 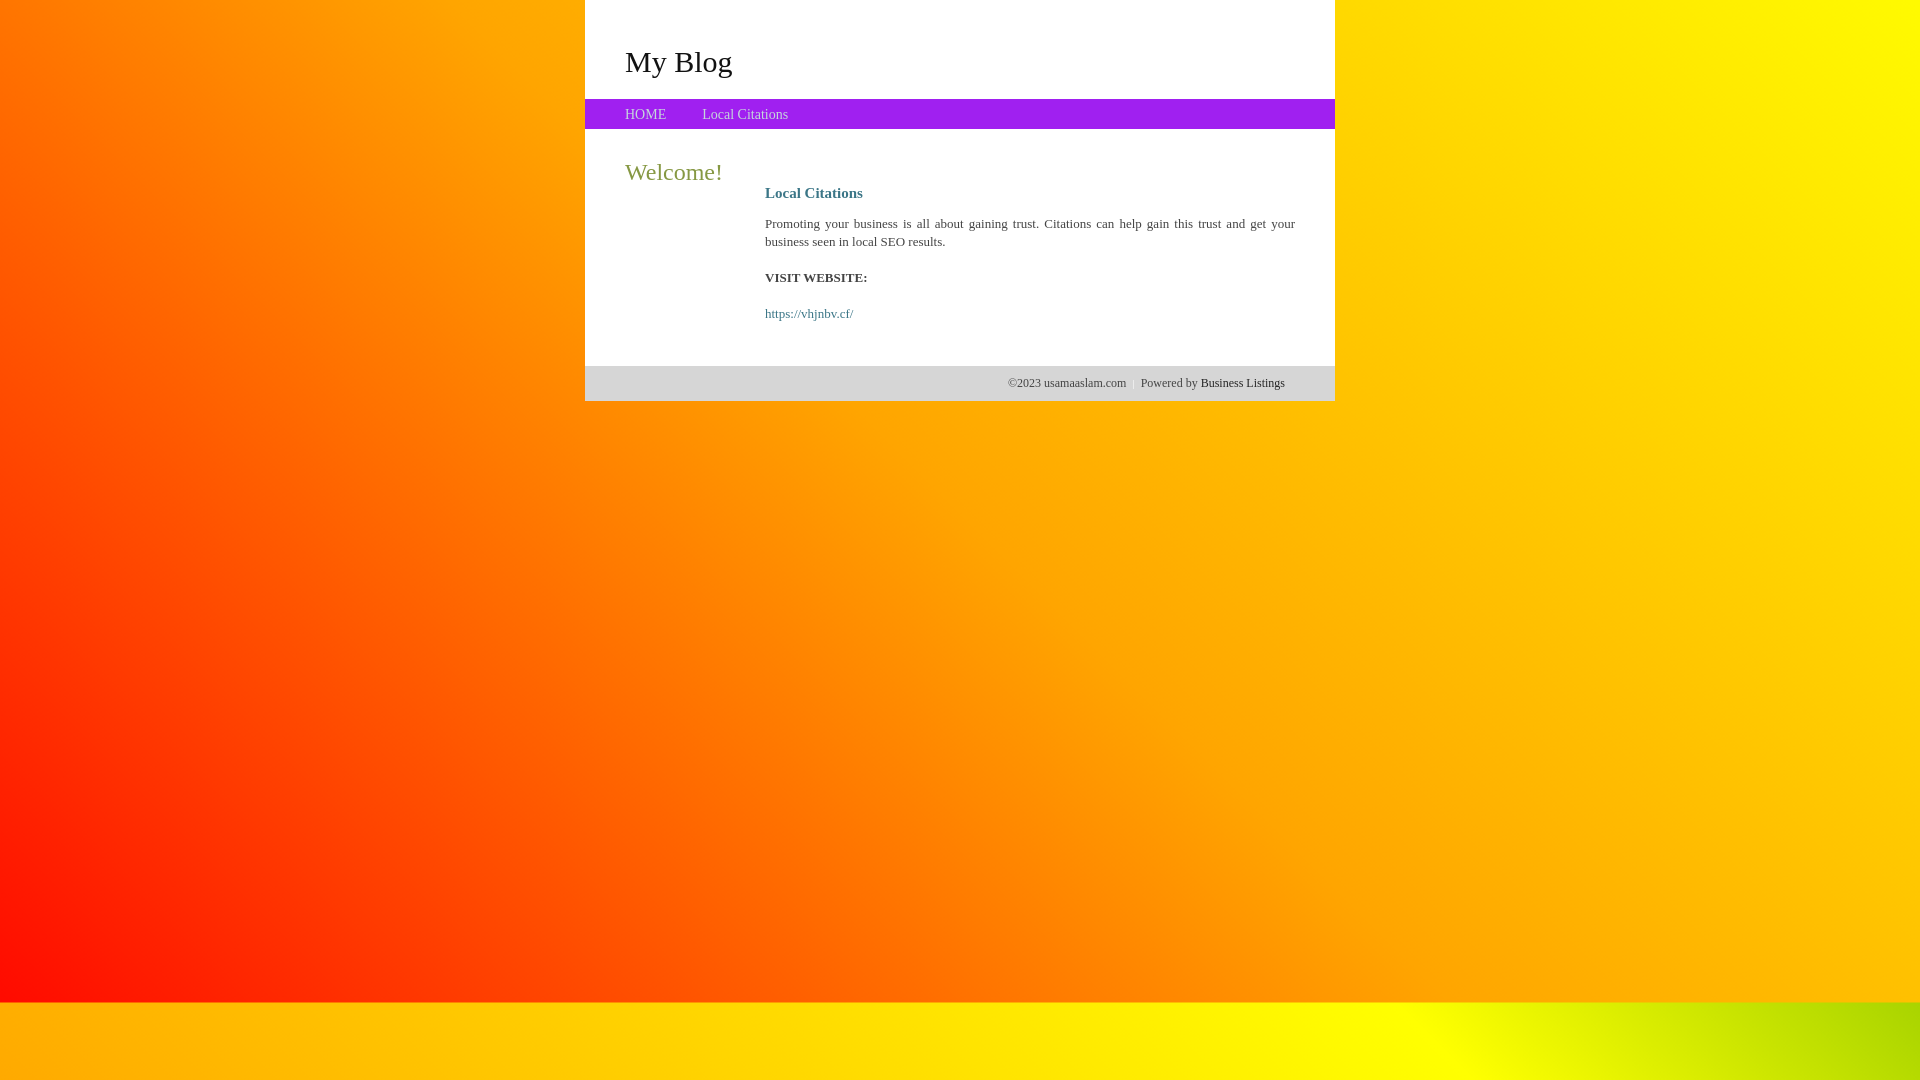 What do you see at coordinates (1243, 383) in the screenshot?
I see `Business Listings` at bounding box center [1243, 383].